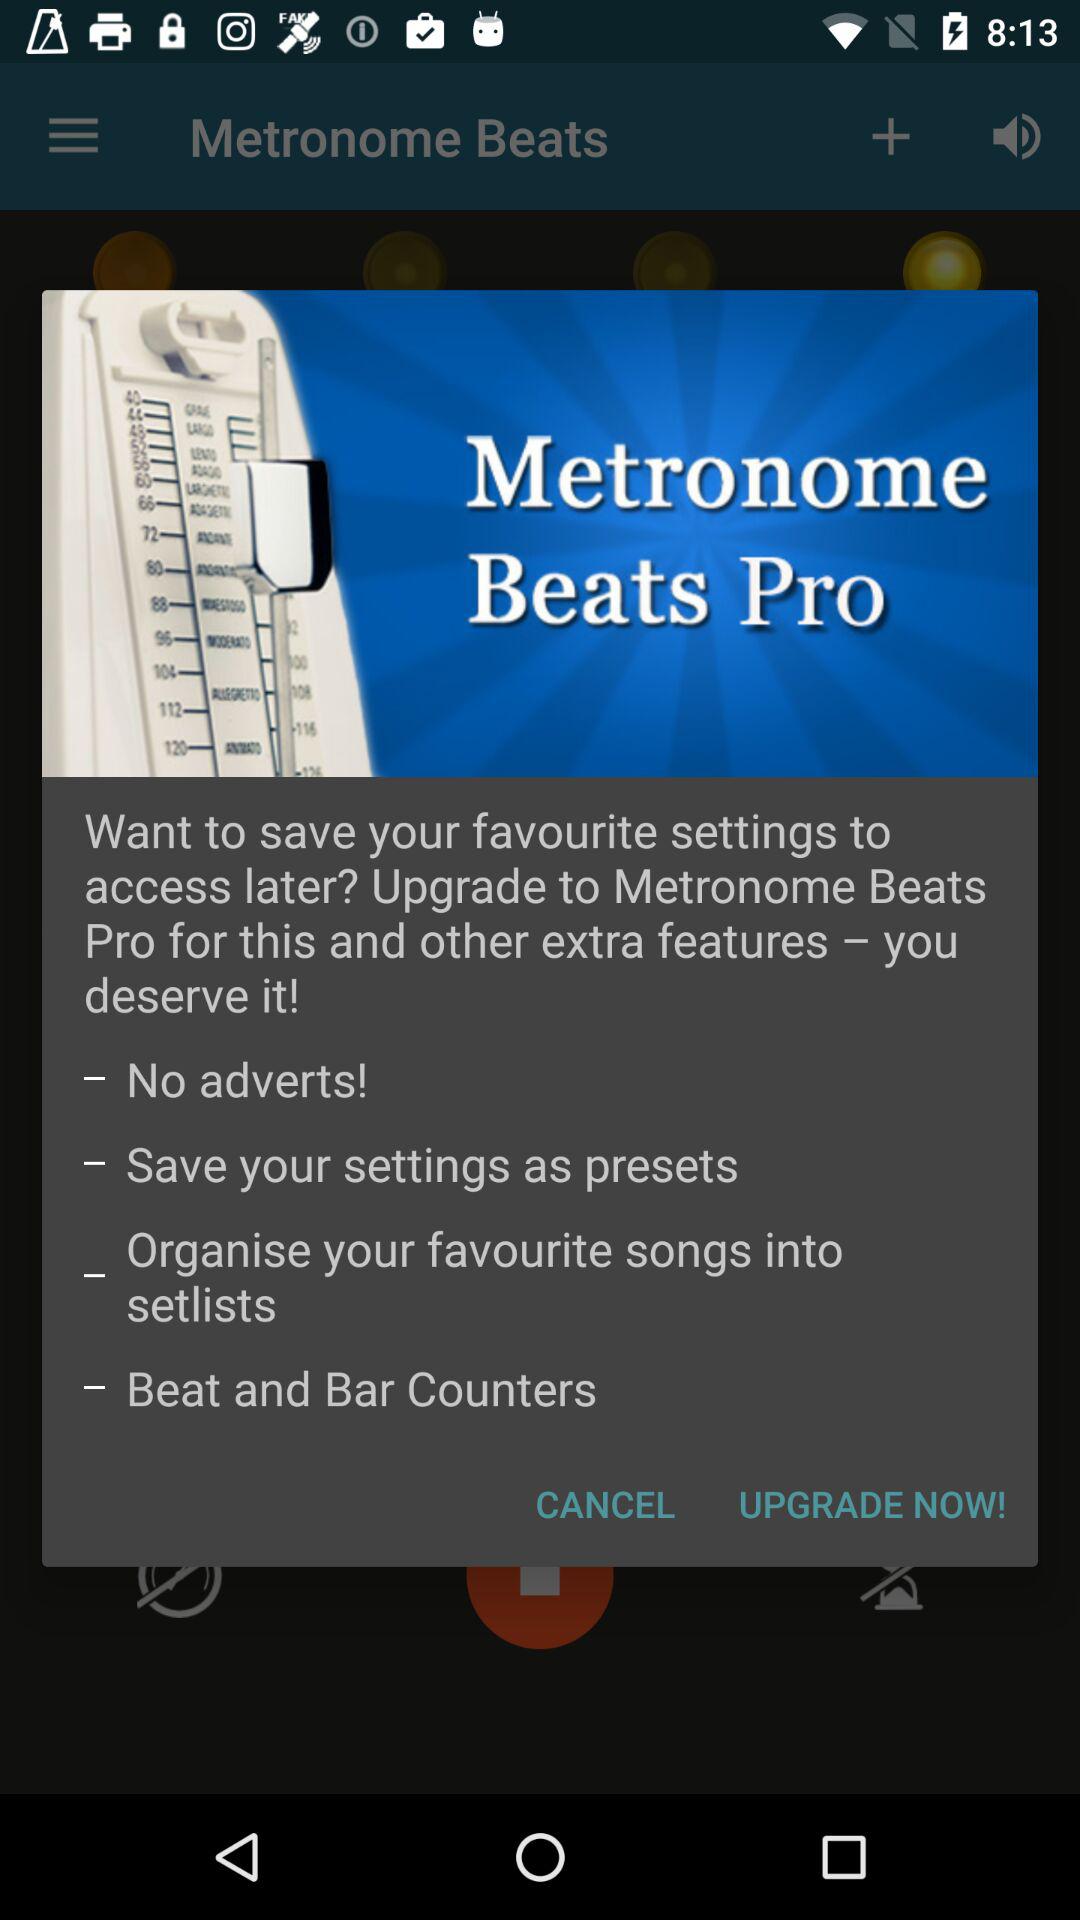 The width and height of the screenshot is (1080, 1920). What do you see at coordinates (606, 1503) in the screenshot?
I see `choose cancel` at bounding box center [606, 1503].